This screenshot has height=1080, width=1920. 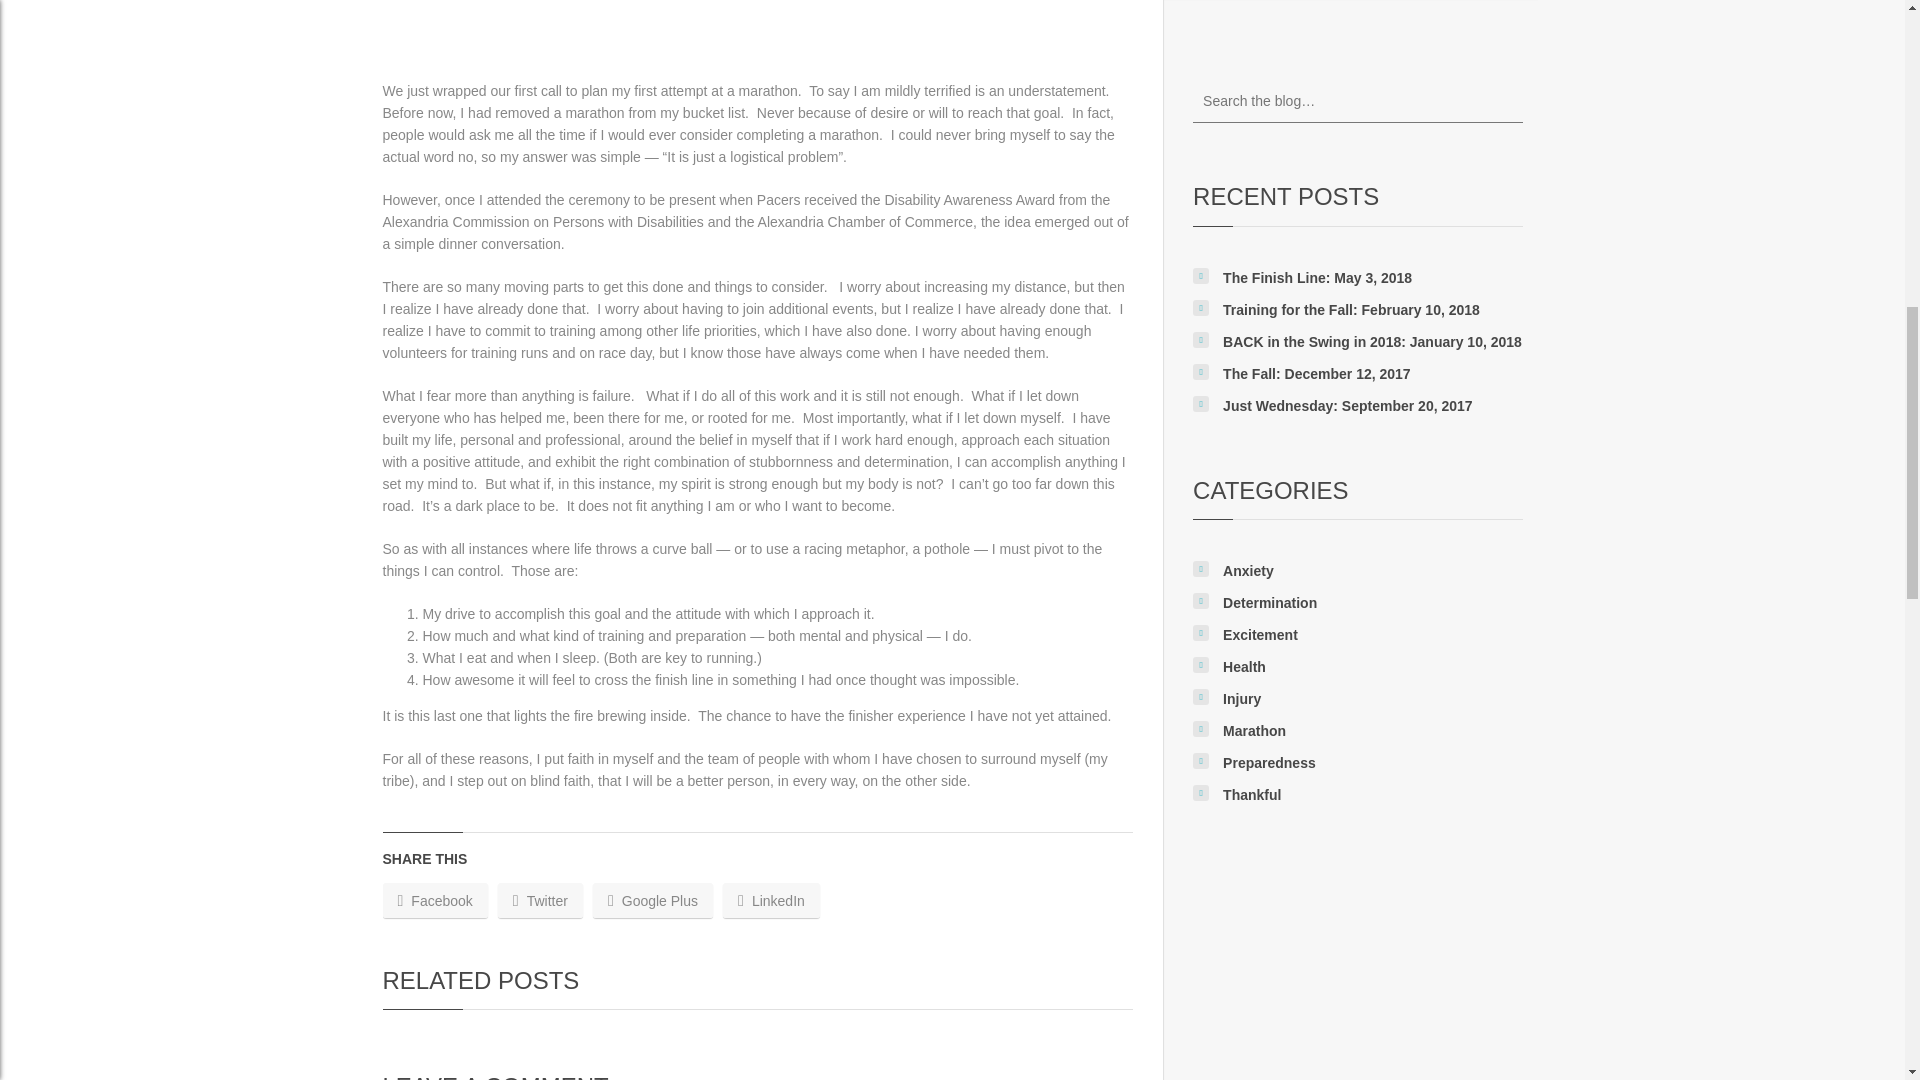 I want to click on The Fall: December 12, 2017, so click(x=1317, y=374).